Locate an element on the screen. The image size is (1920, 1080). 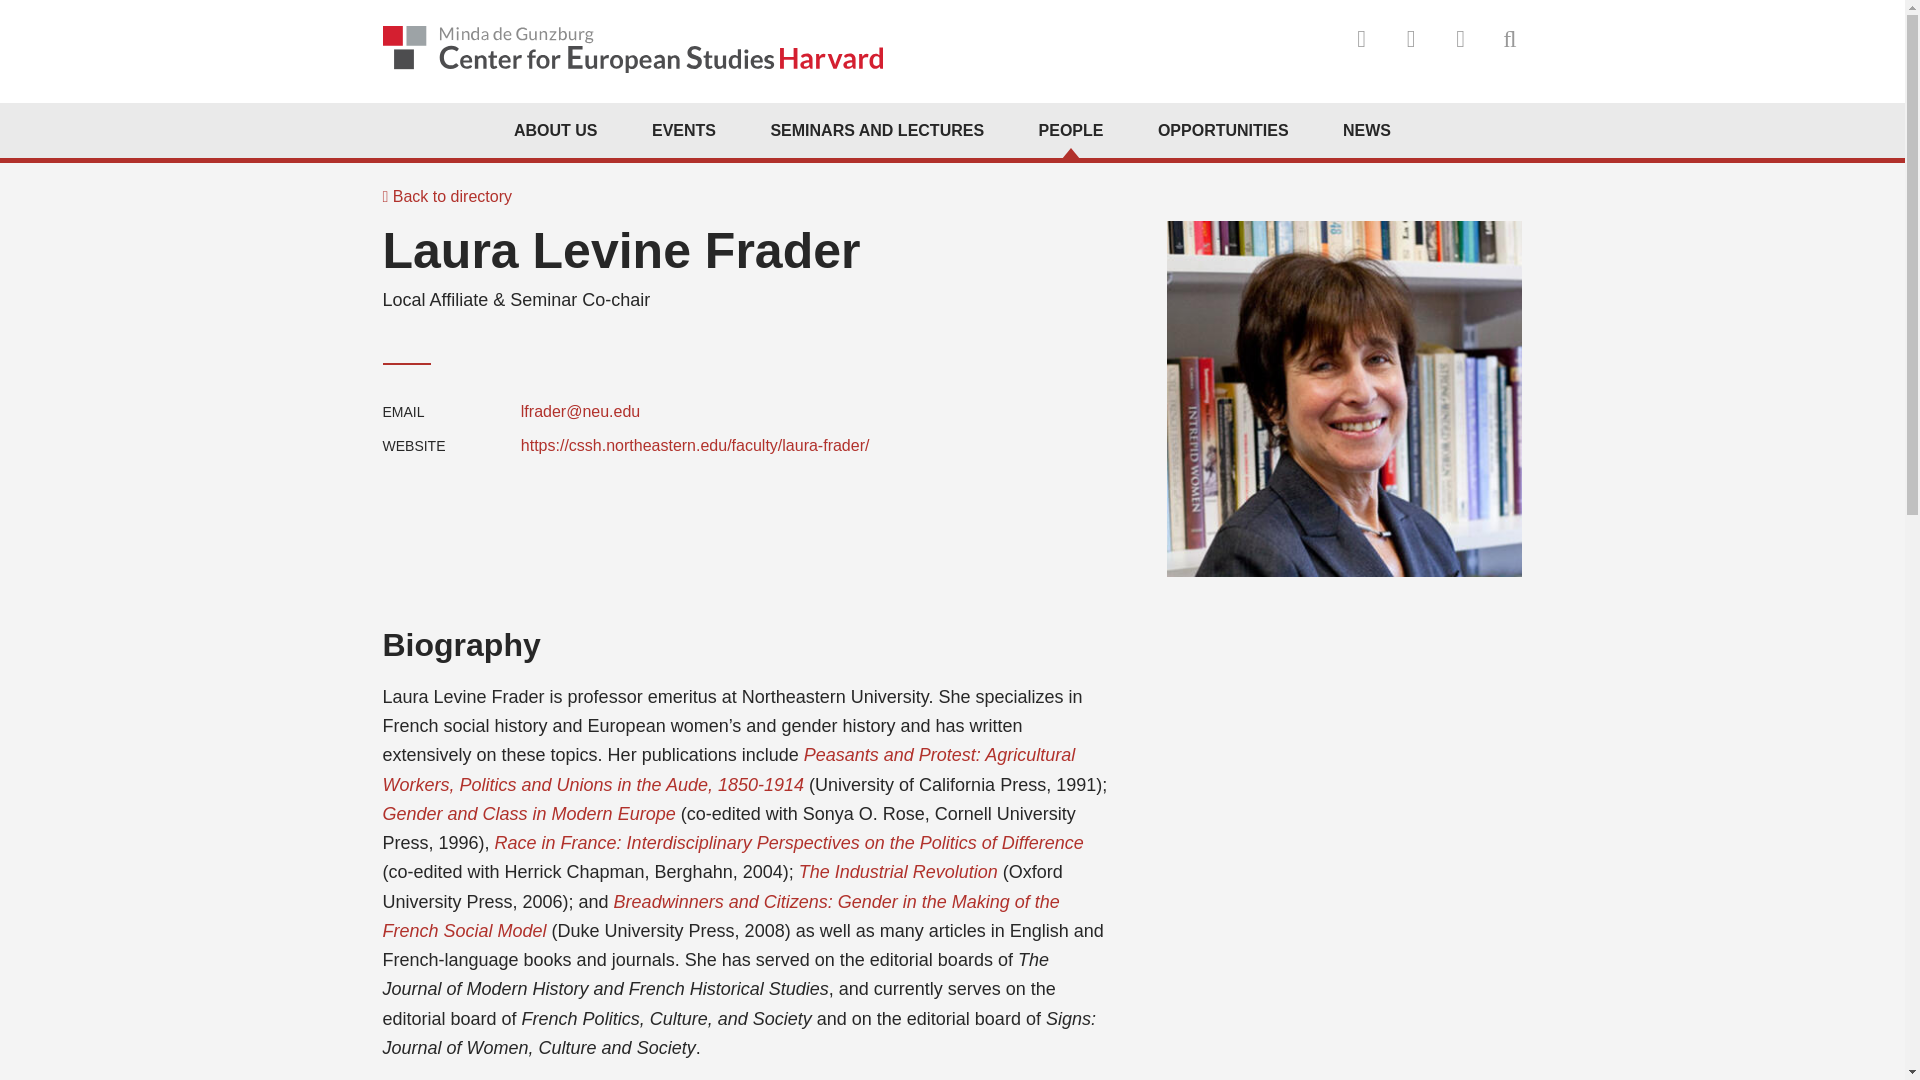
EVENTS is located at coordinates (684, 130).